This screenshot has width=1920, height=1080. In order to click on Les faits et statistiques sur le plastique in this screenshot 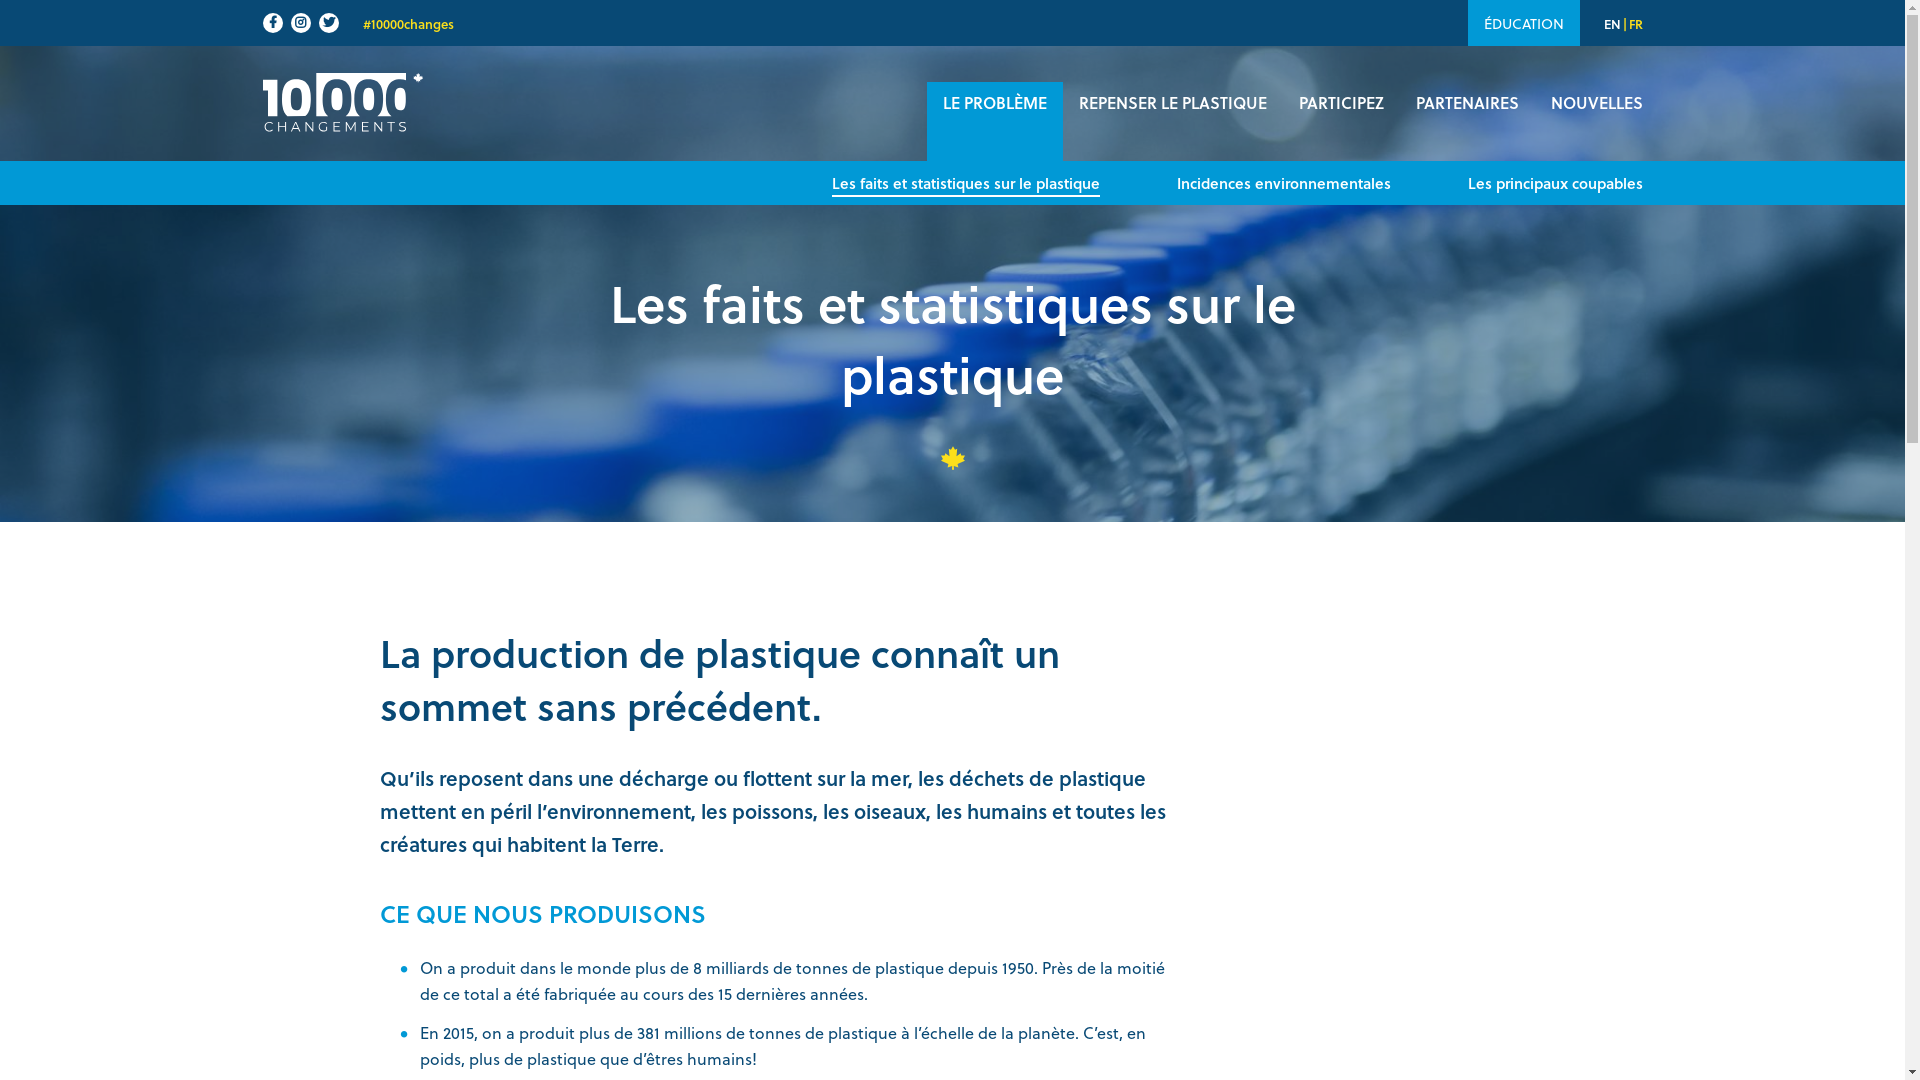, I will do `click(966, 183)`.